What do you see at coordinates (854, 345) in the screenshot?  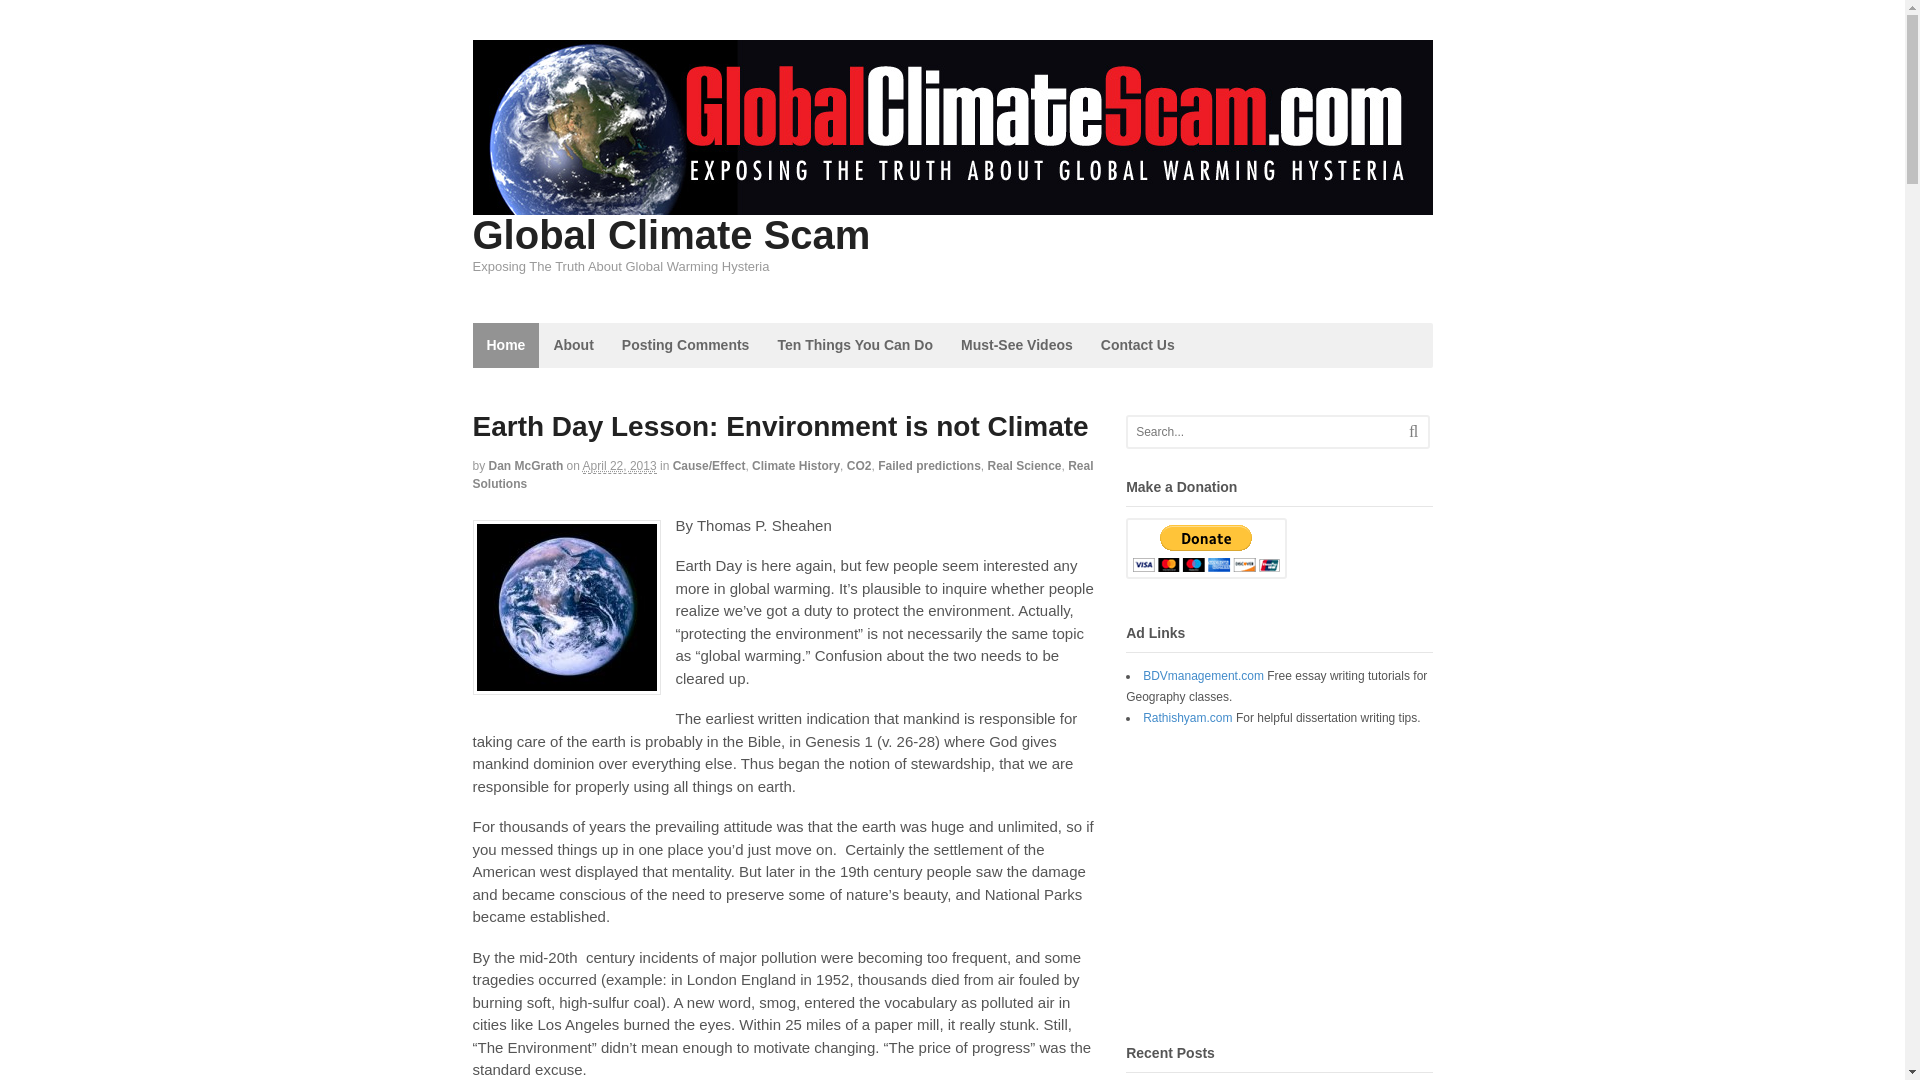 I see `Ten Things You Can Do` at bounding box center [854, 345].